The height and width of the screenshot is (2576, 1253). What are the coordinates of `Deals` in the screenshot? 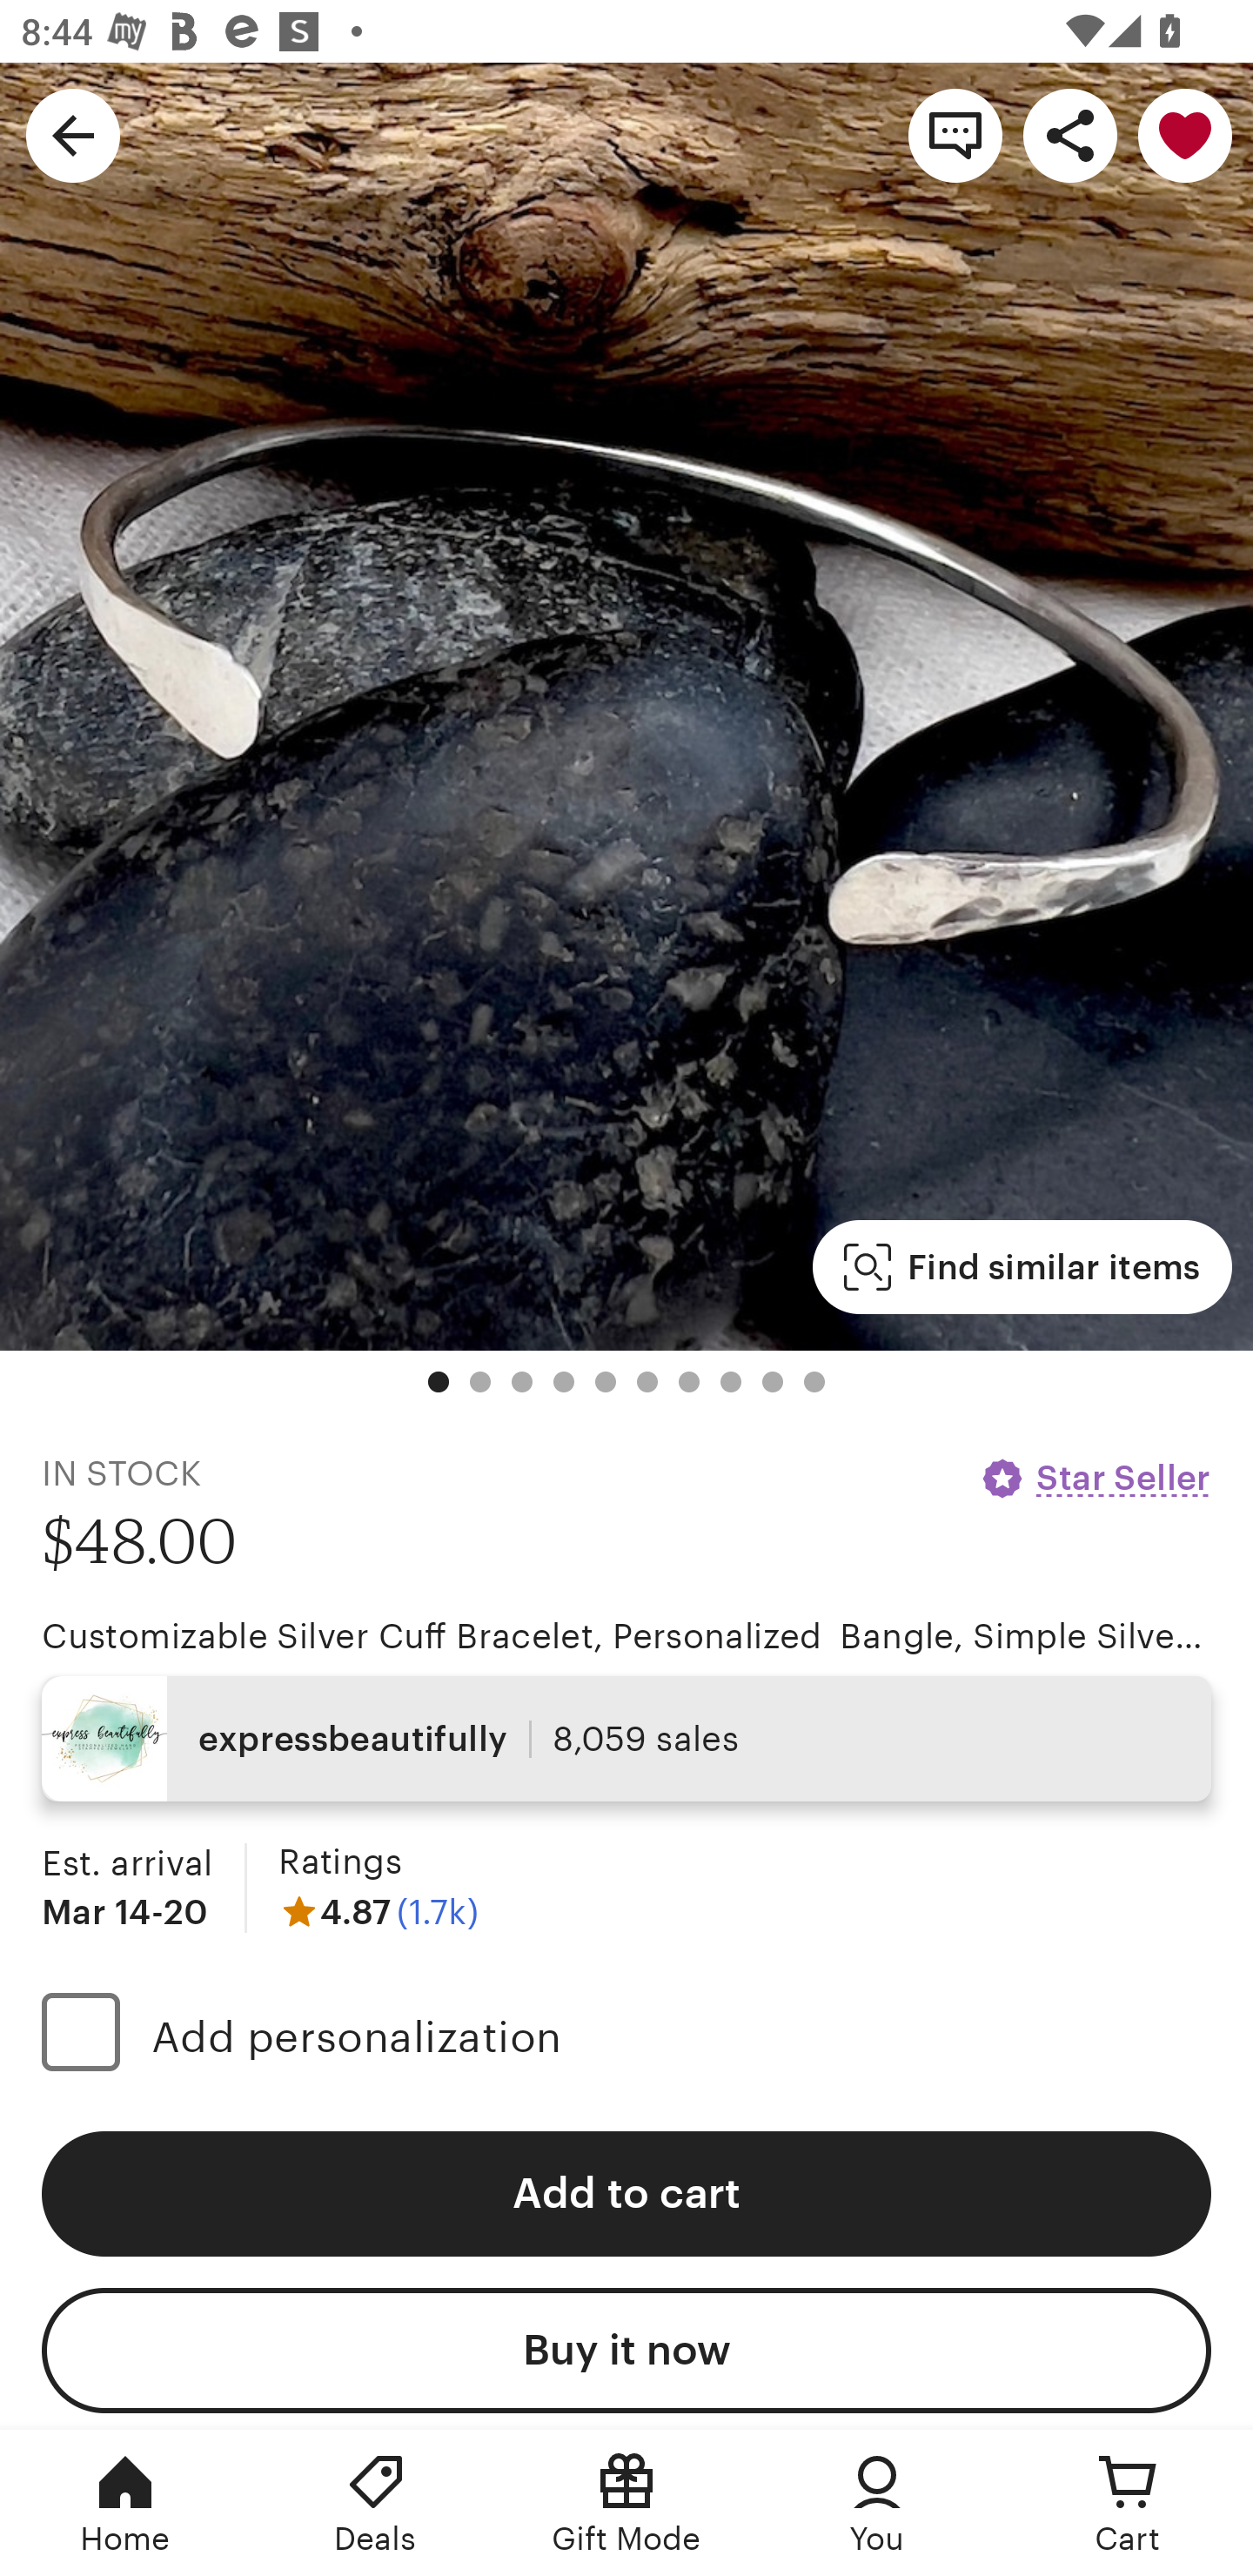 It's located at (376, 2503).